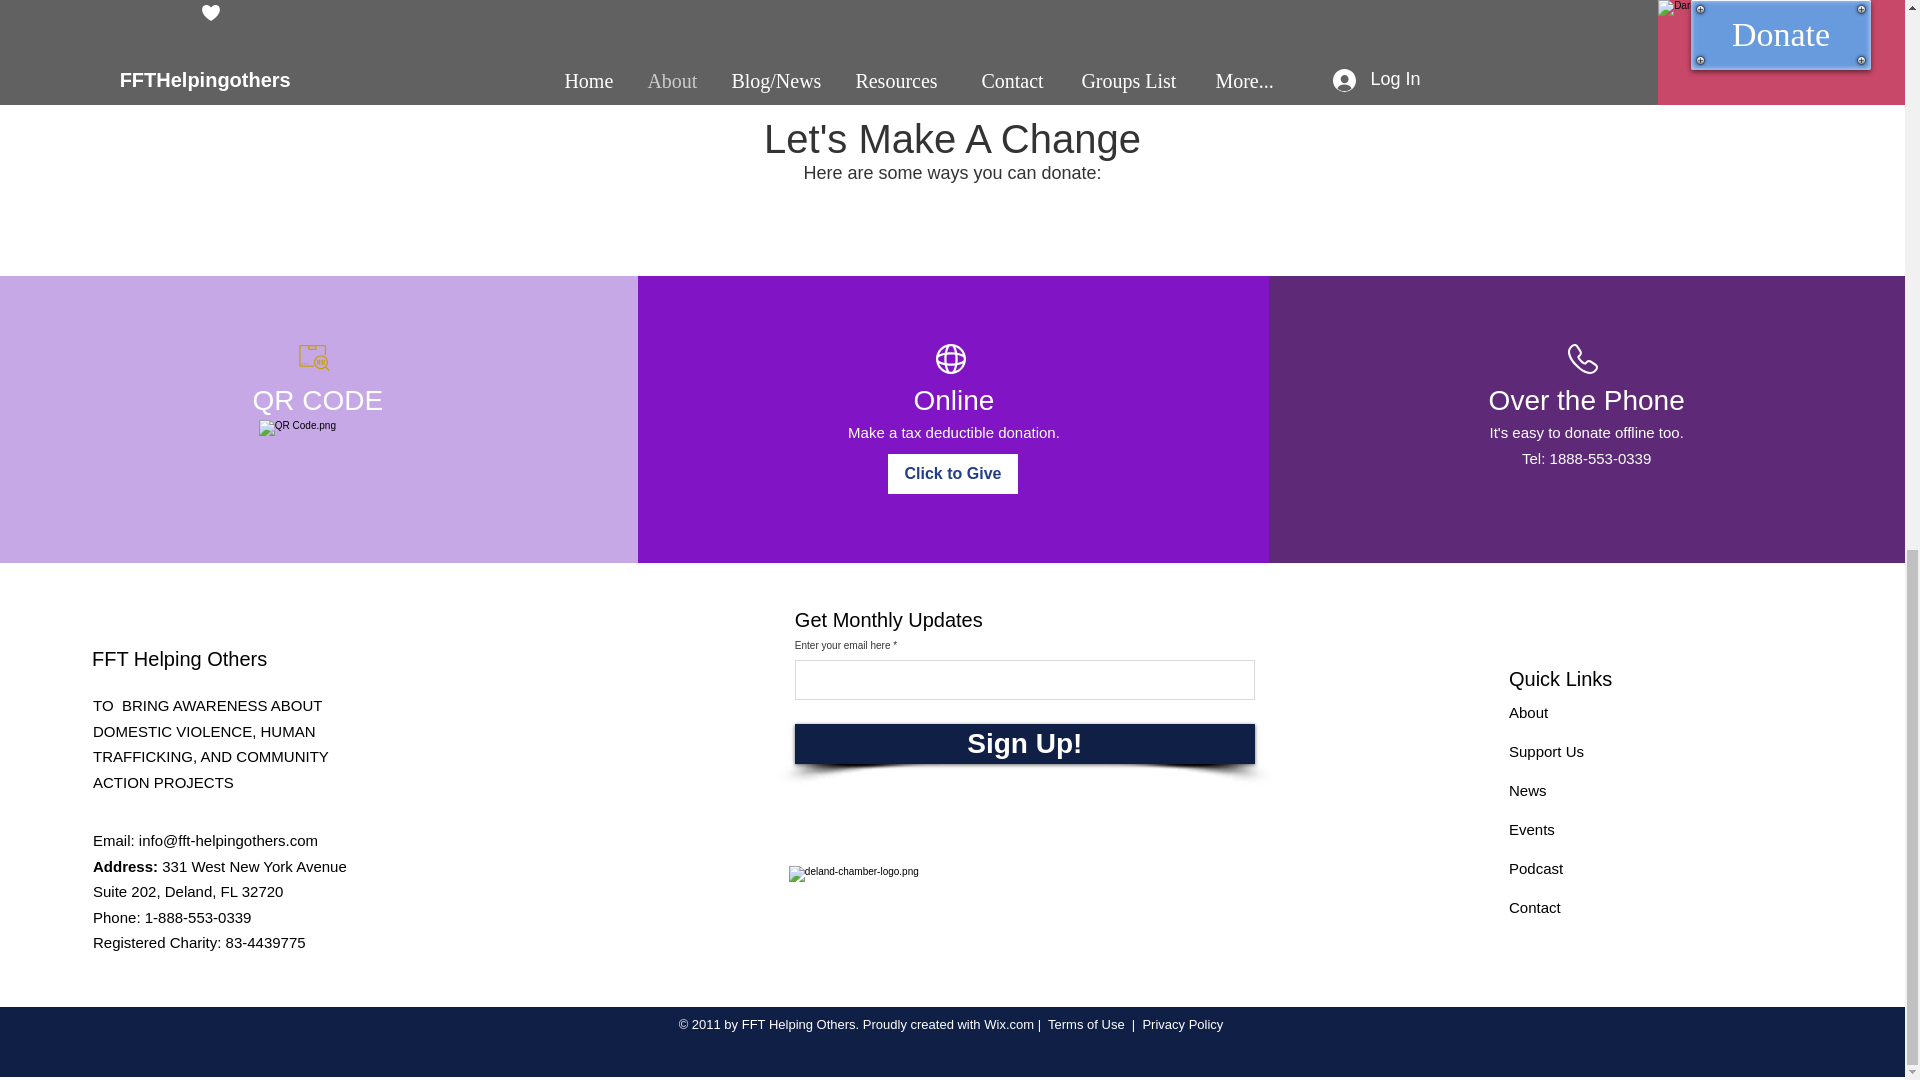 The image size is (1920, 1080). Describe the element at coordinates (1532, 829) in the screenshot. I see `Events` at that location.